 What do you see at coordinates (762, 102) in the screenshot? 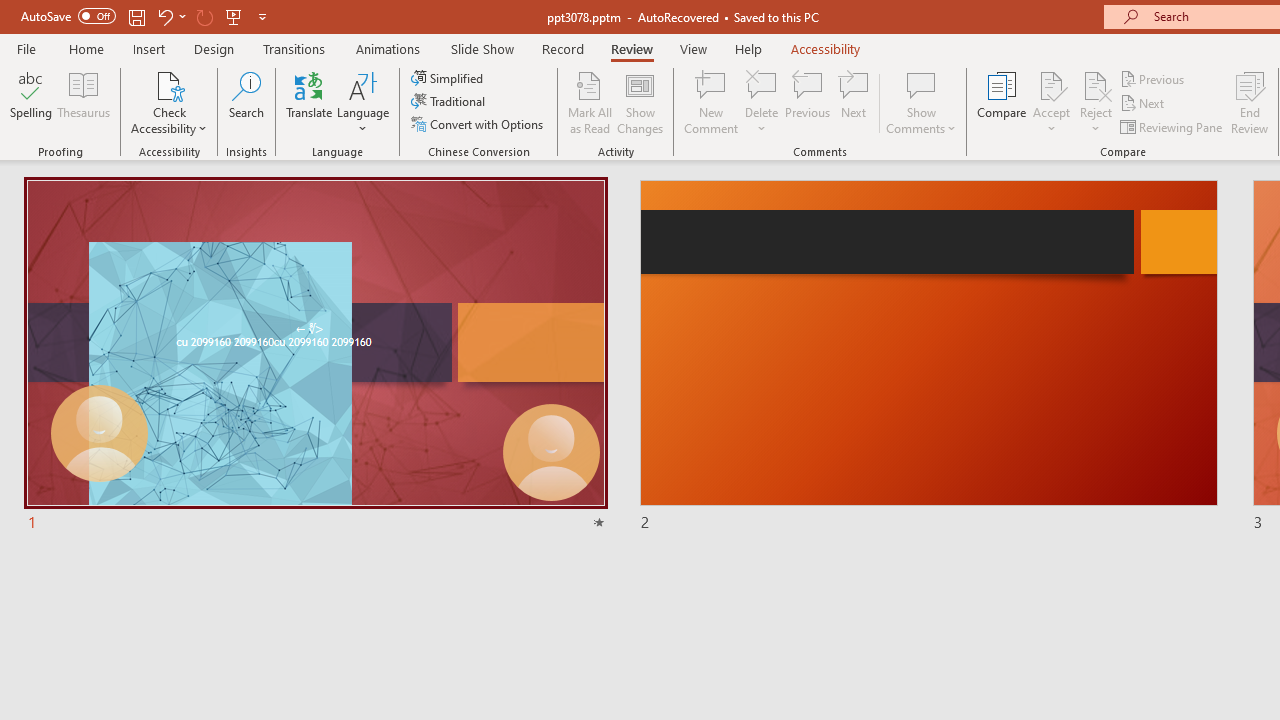
I see `Delete` at bounding box center [762, 102].